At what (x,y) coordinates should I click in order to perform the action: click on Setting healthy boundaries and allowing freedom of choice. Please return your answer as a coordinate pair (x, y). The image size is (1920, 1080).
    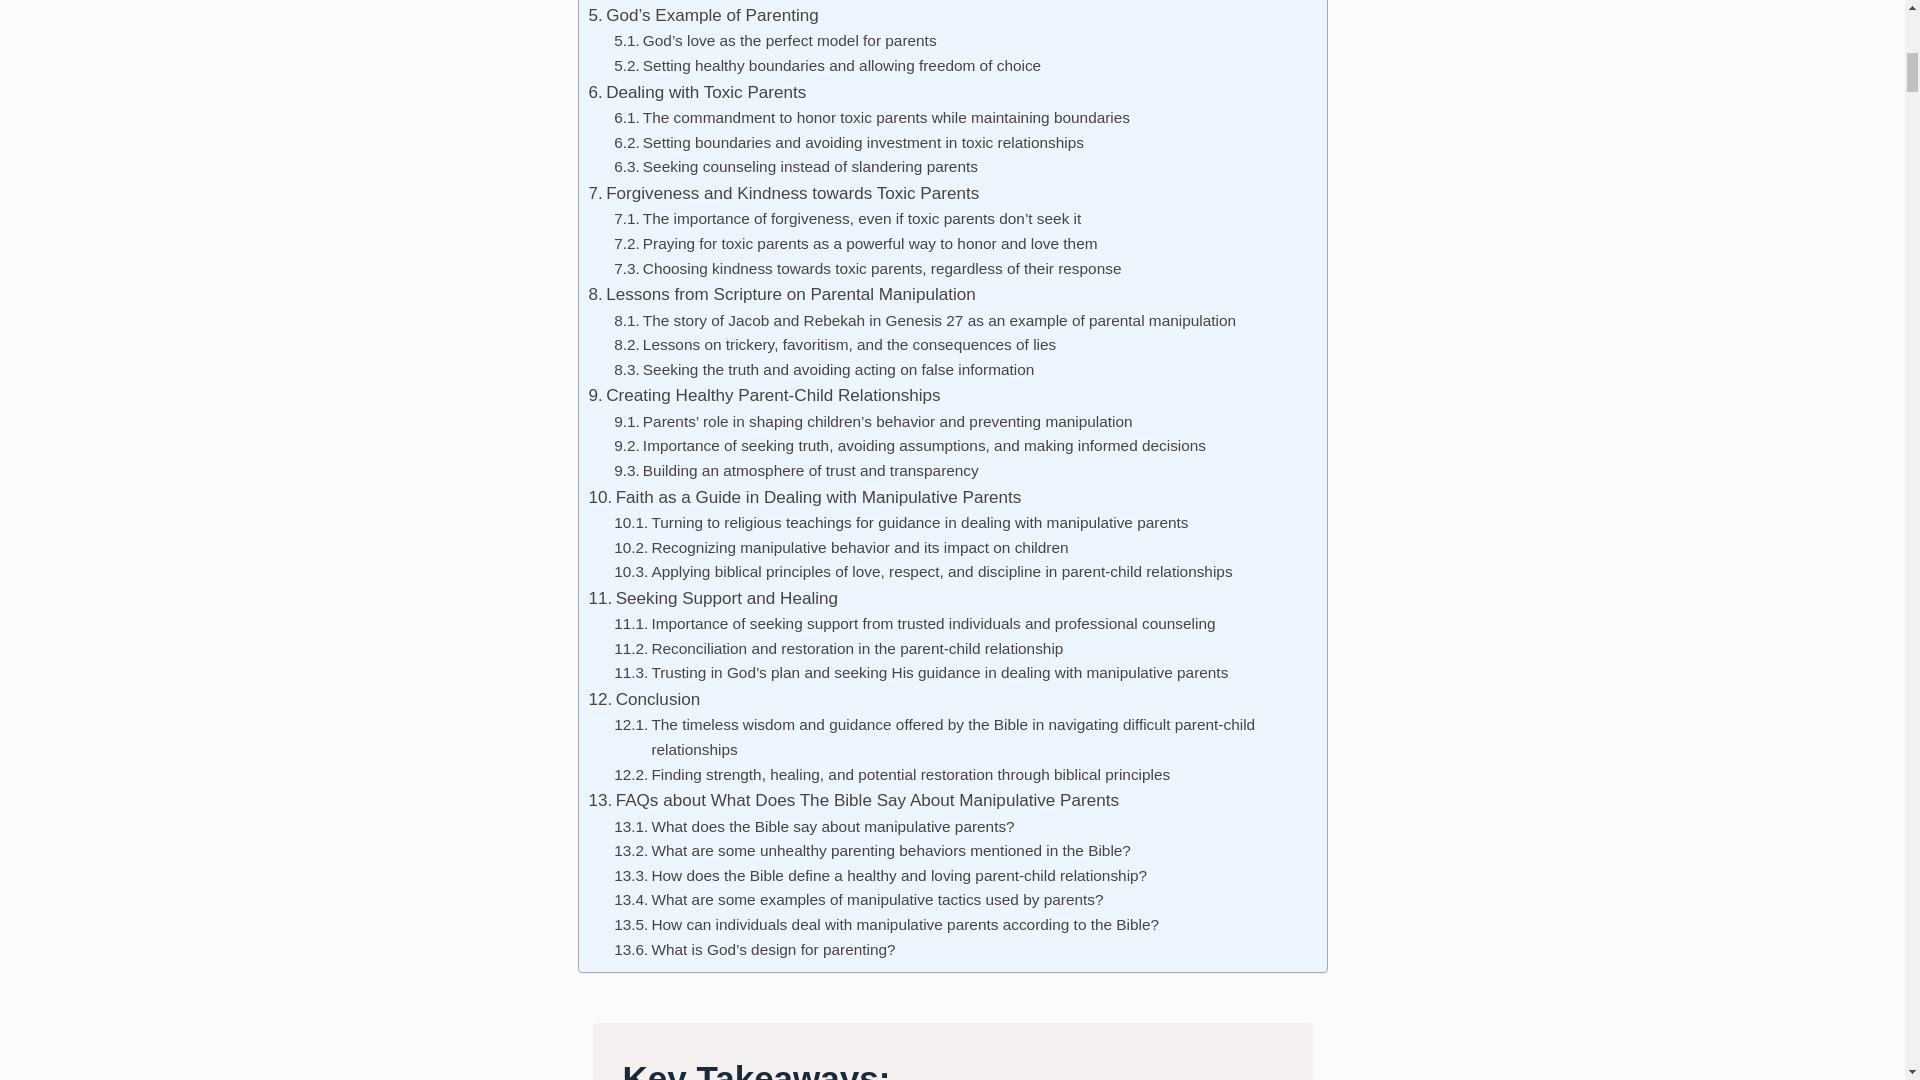
    Looking at the image, I should click on (827, 66).